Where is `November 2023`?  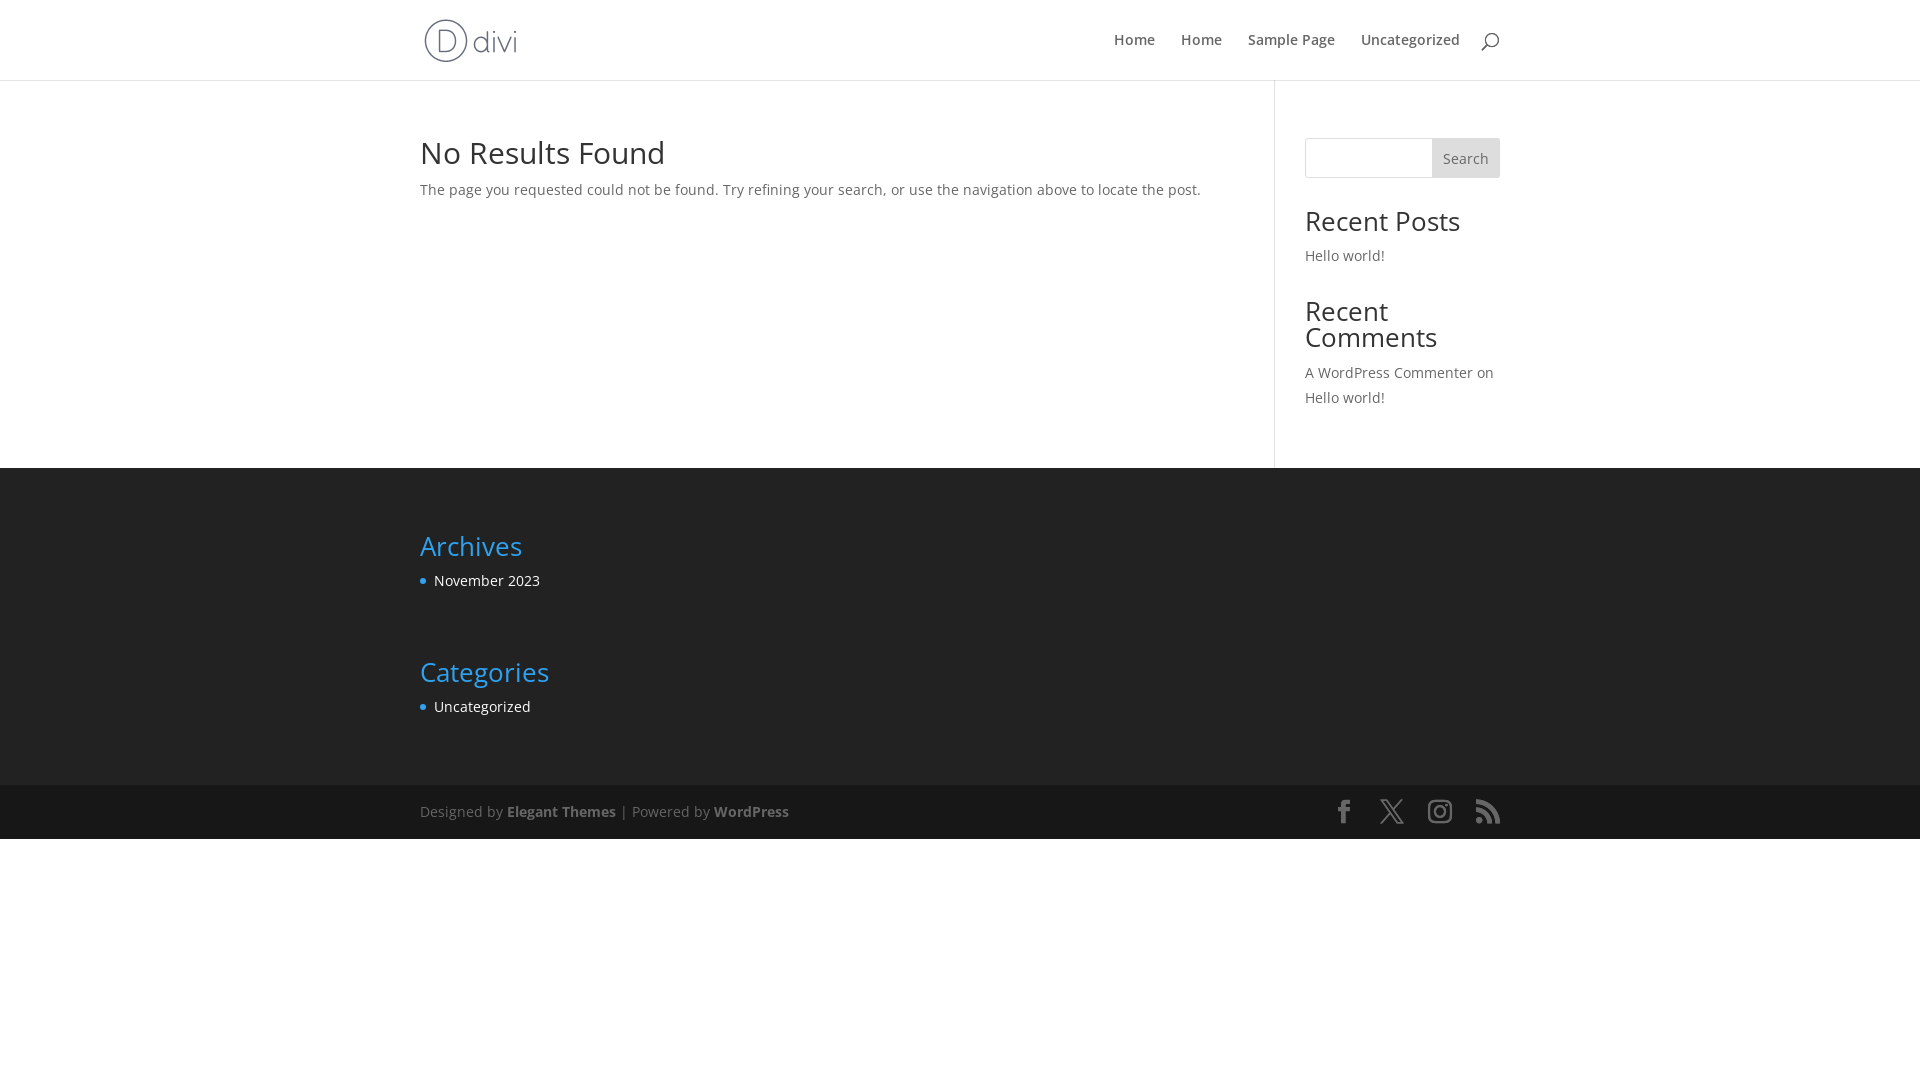
November 2023 is located at coordinates (487, 580).